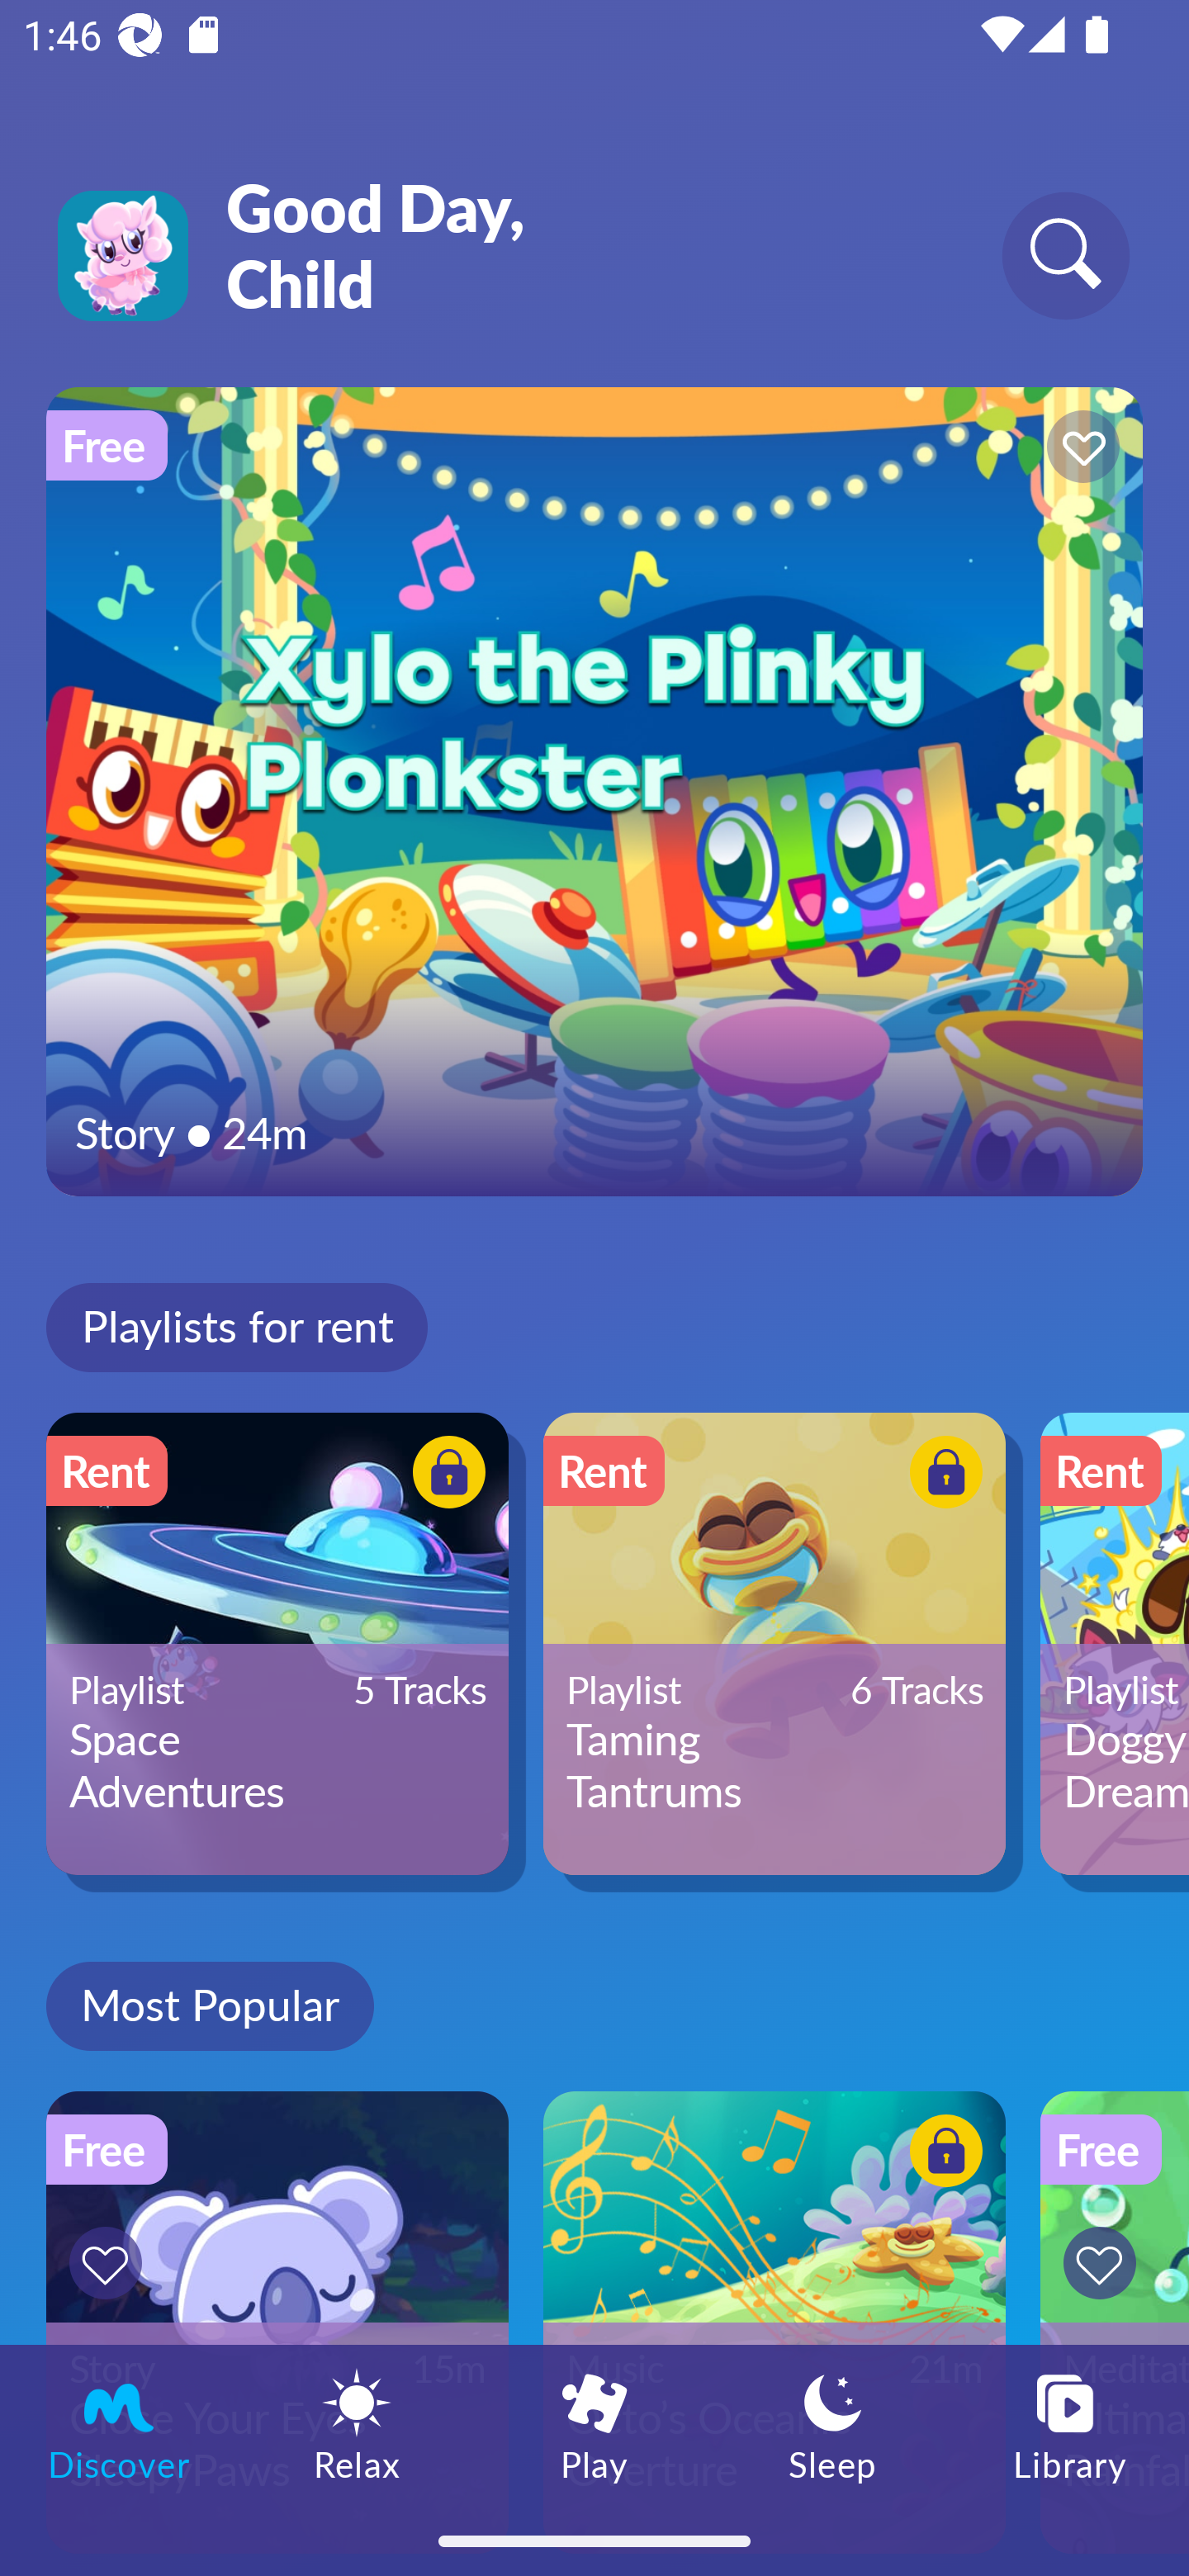 The height and width of the screenshot is (2576, 1189). I want to click on Search, so click(1065, 254).